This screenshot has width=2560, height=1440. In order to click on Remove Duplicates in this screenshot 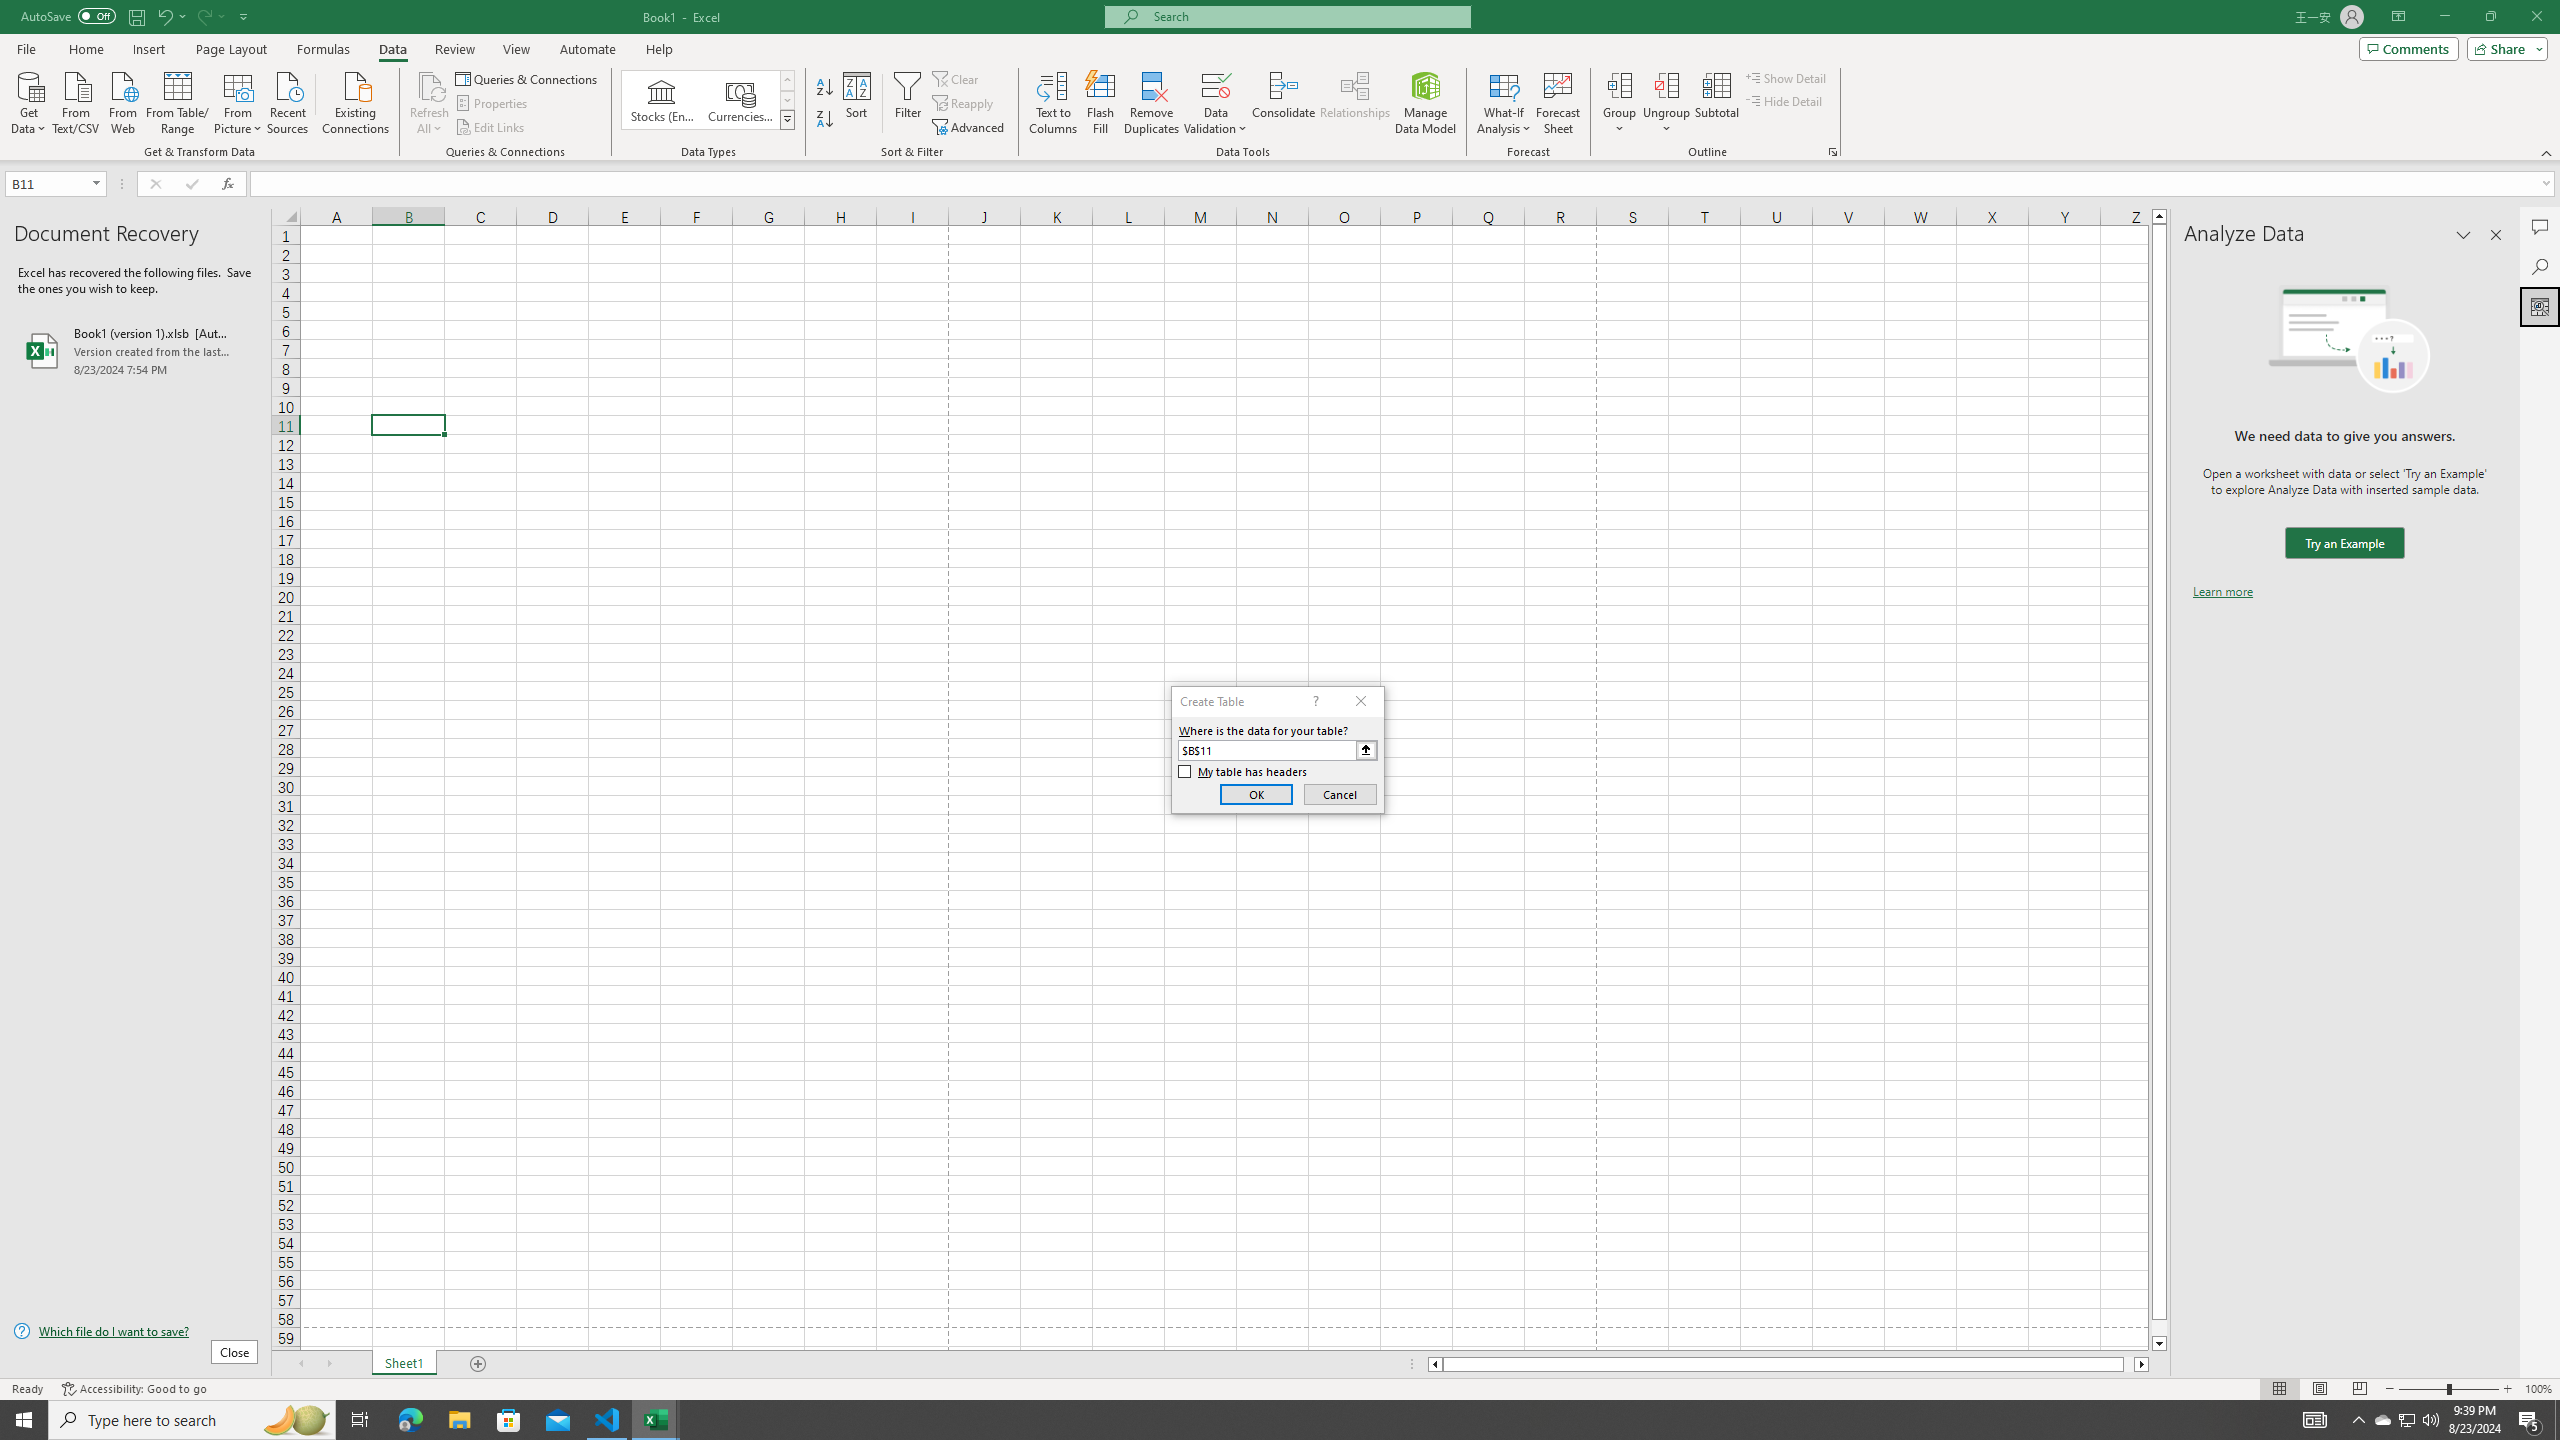, I will do `click(1152, 103)`.